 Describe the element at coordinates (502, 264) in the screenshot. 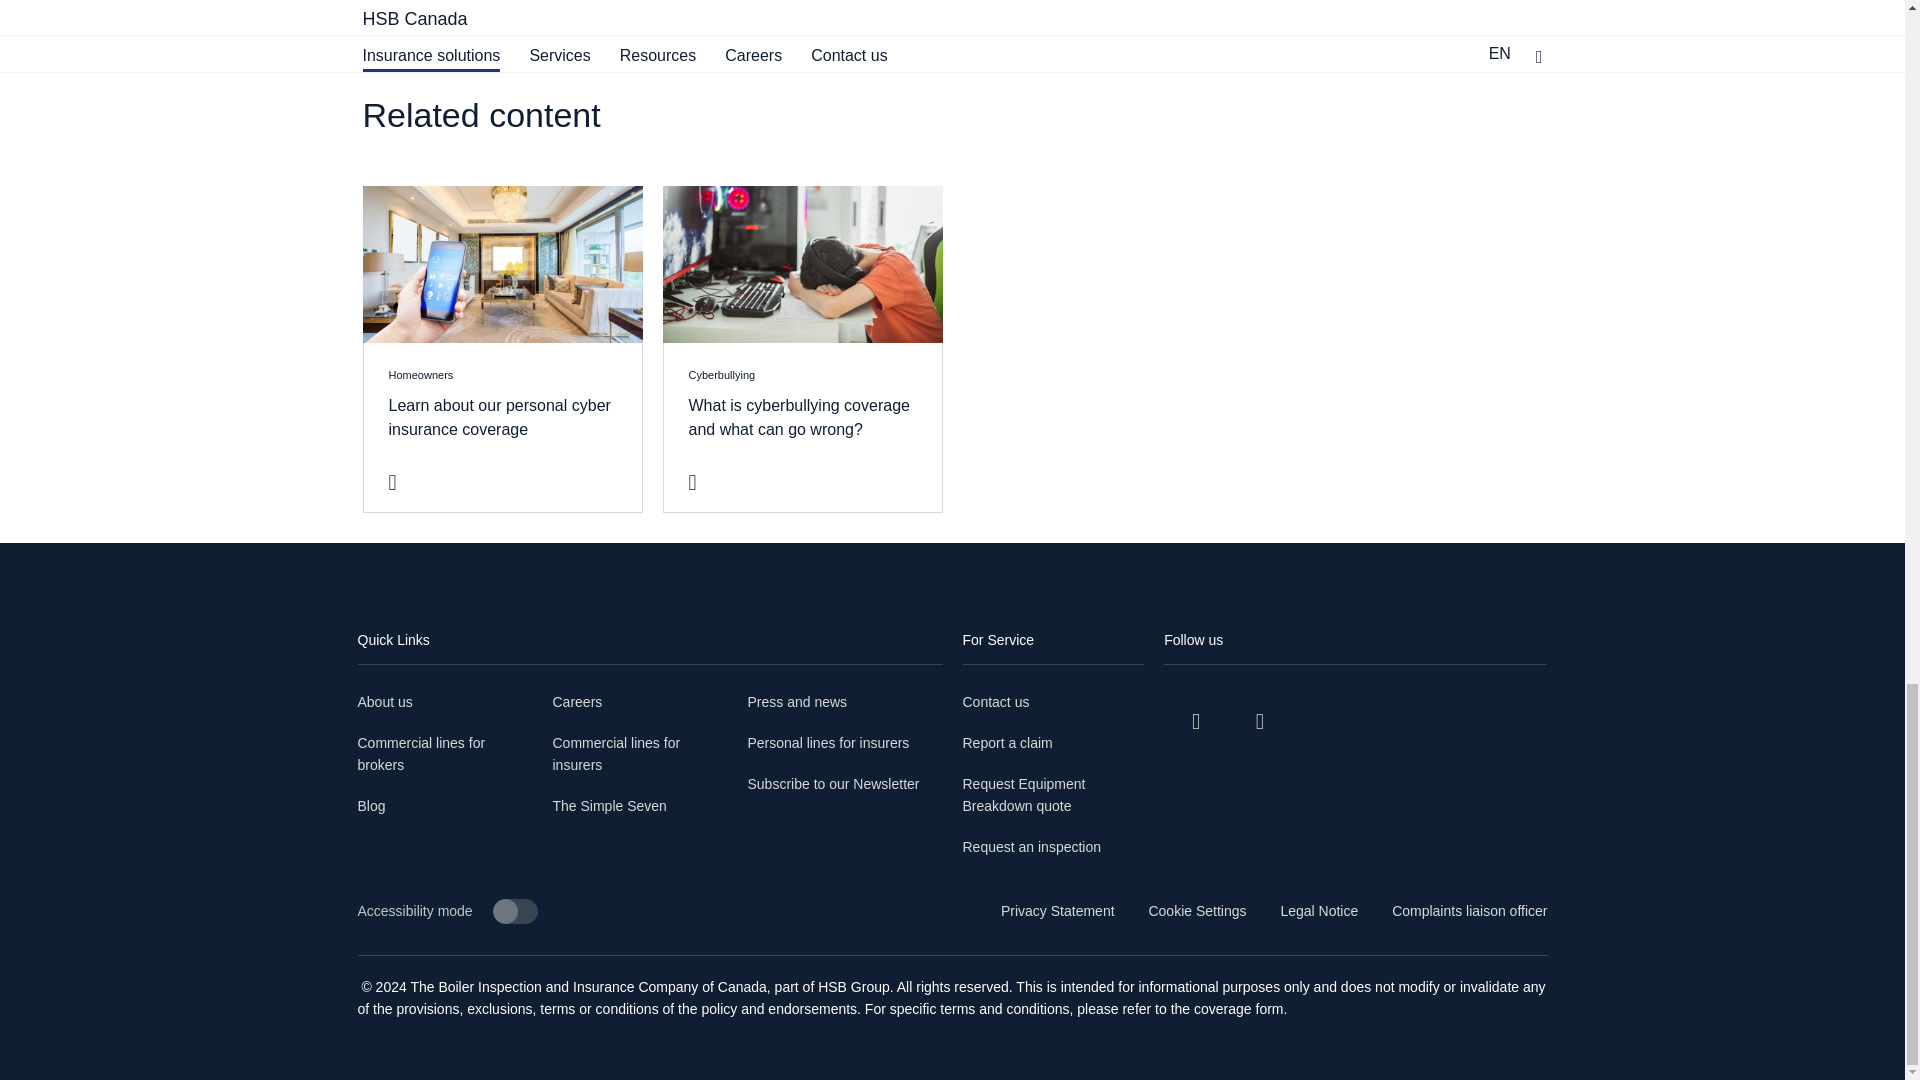

I see `Report a claim` at that location.